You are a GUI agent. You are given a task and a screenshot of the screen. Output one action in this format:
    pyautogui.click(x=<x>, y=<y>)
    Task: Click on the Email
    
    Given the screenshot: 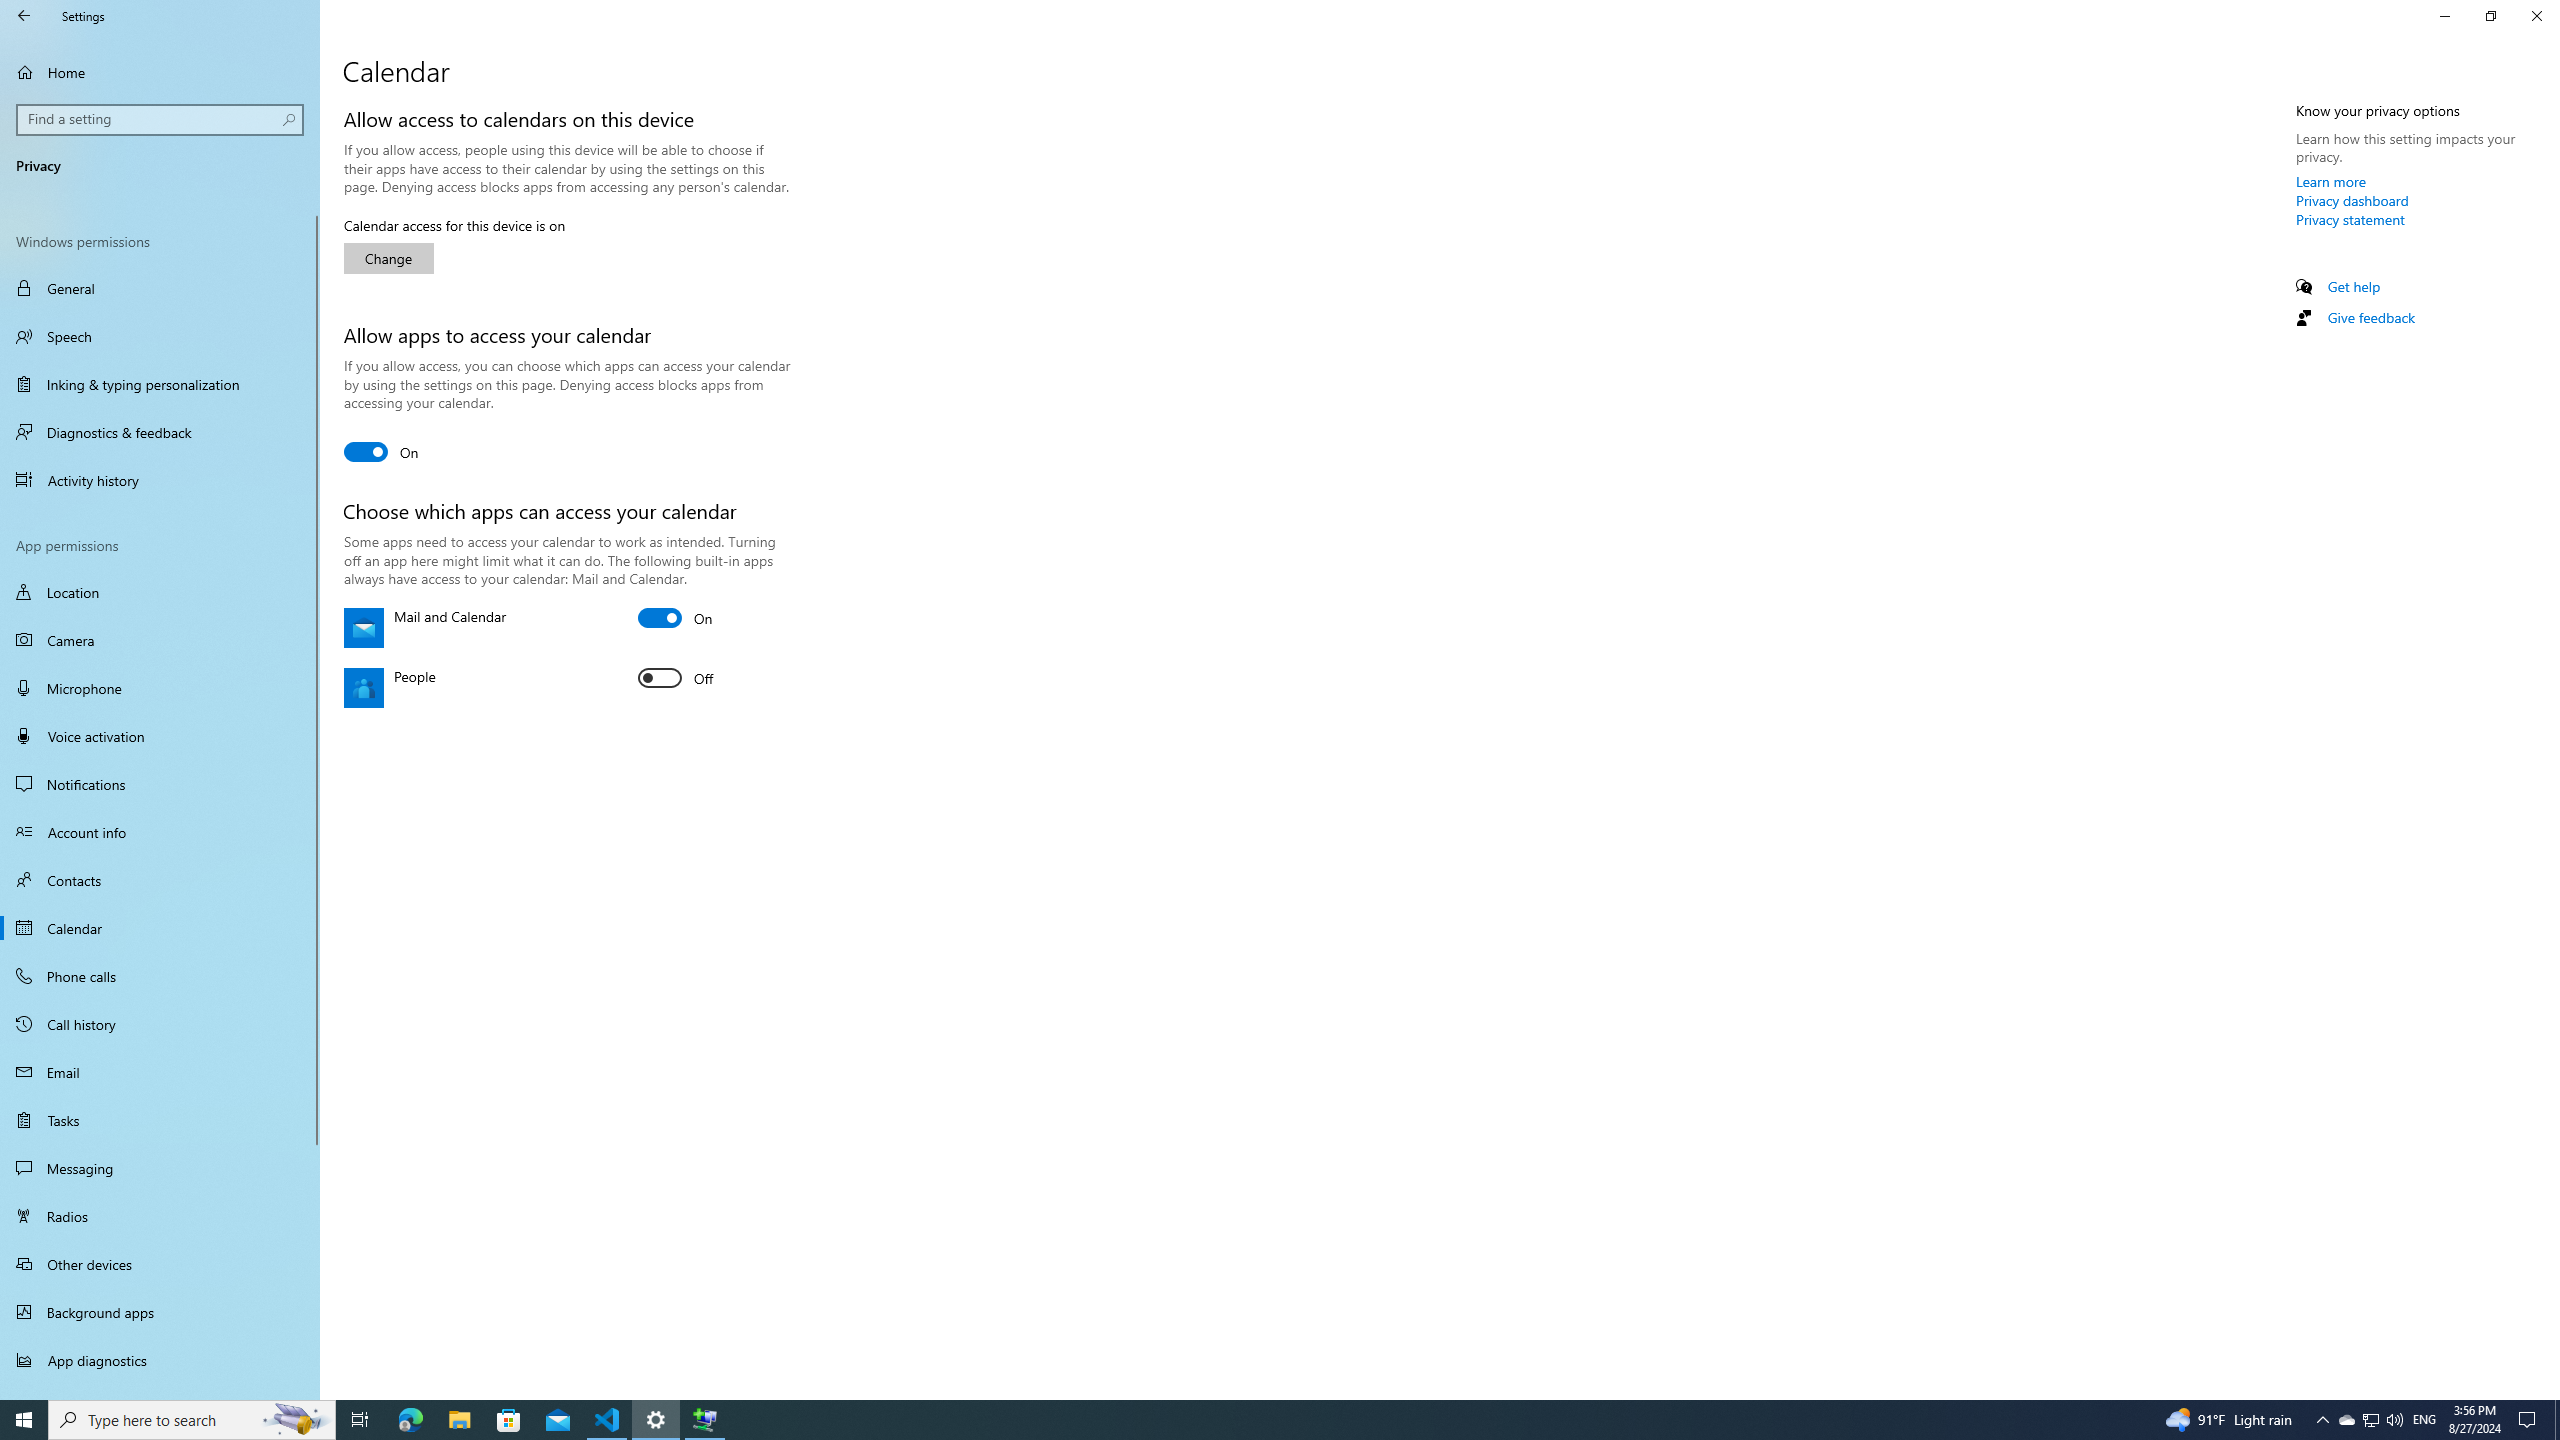 What is the action you would take?
    pyautogui.click(x=160, y=1072)
    